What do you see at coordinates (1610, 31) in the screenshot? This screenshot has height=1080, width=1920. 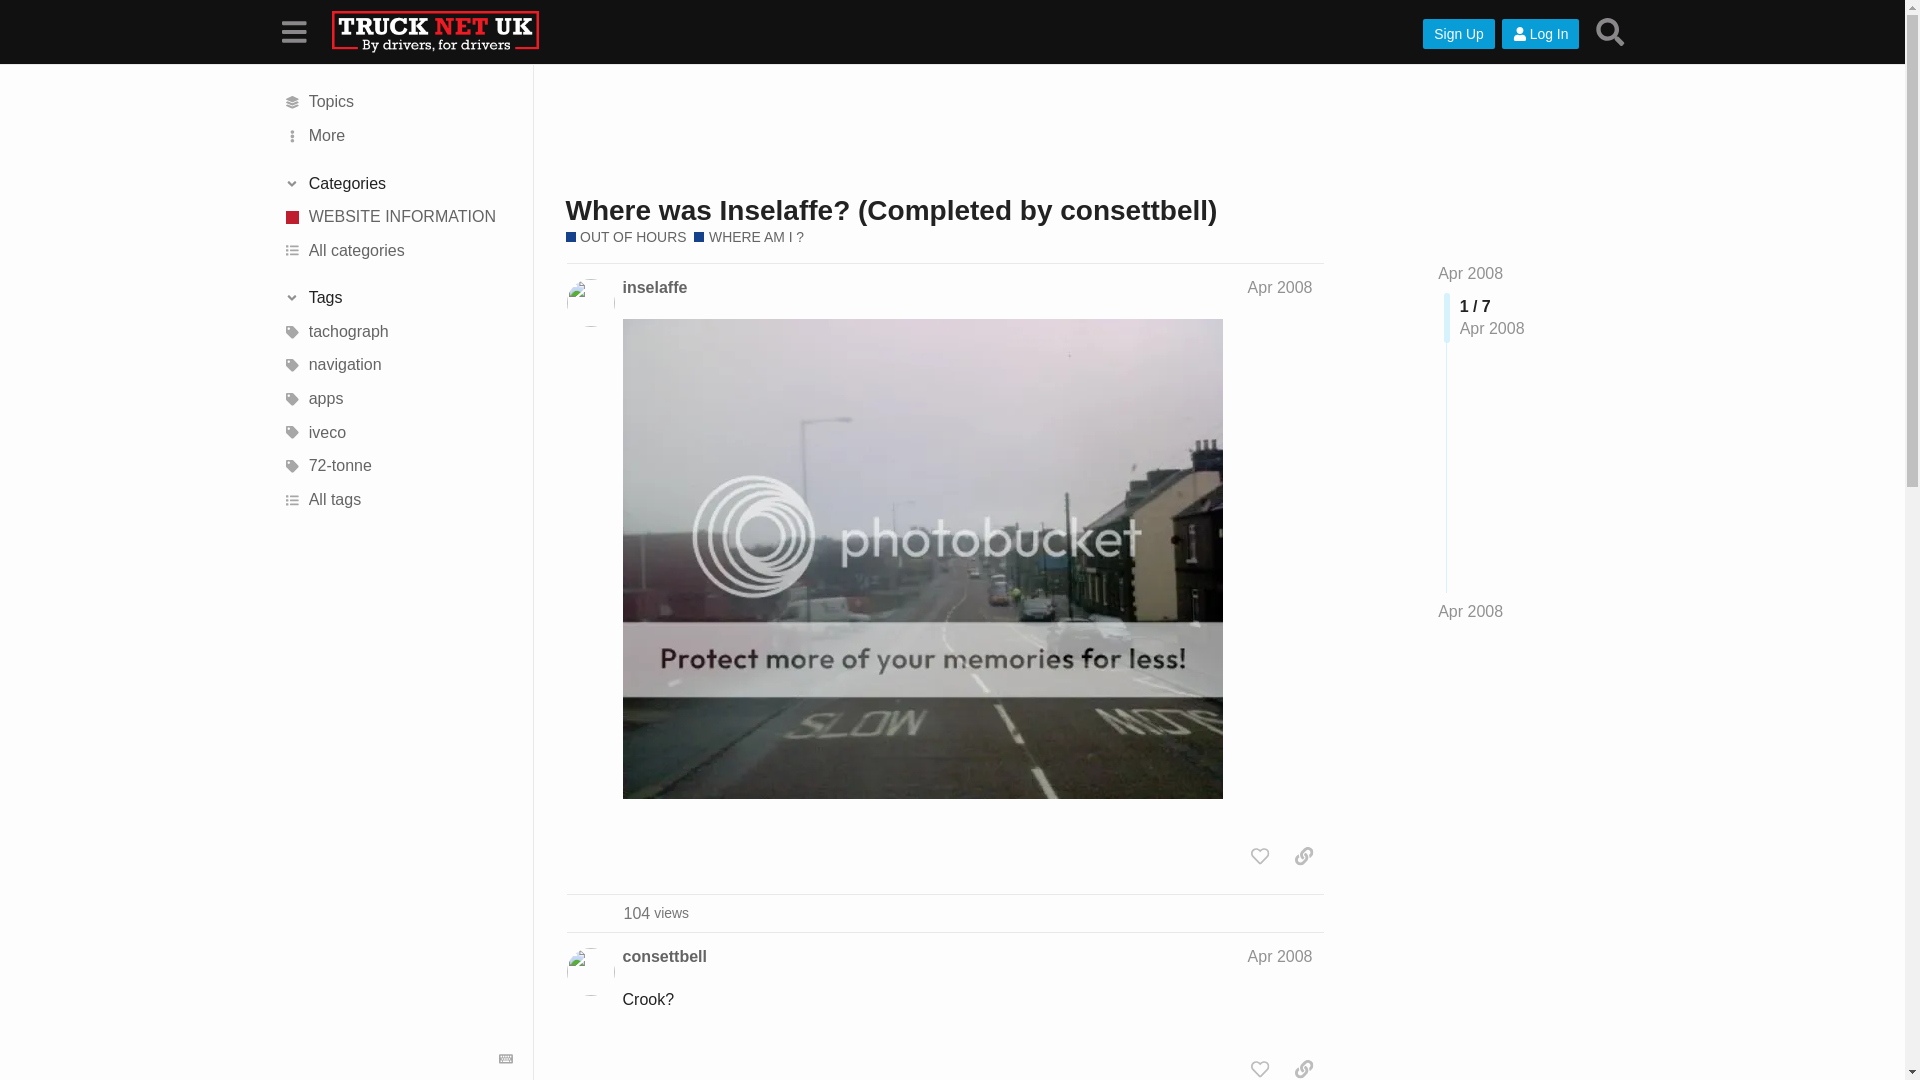 I see `Jump to the last post` at bounding box center [1610, 31].